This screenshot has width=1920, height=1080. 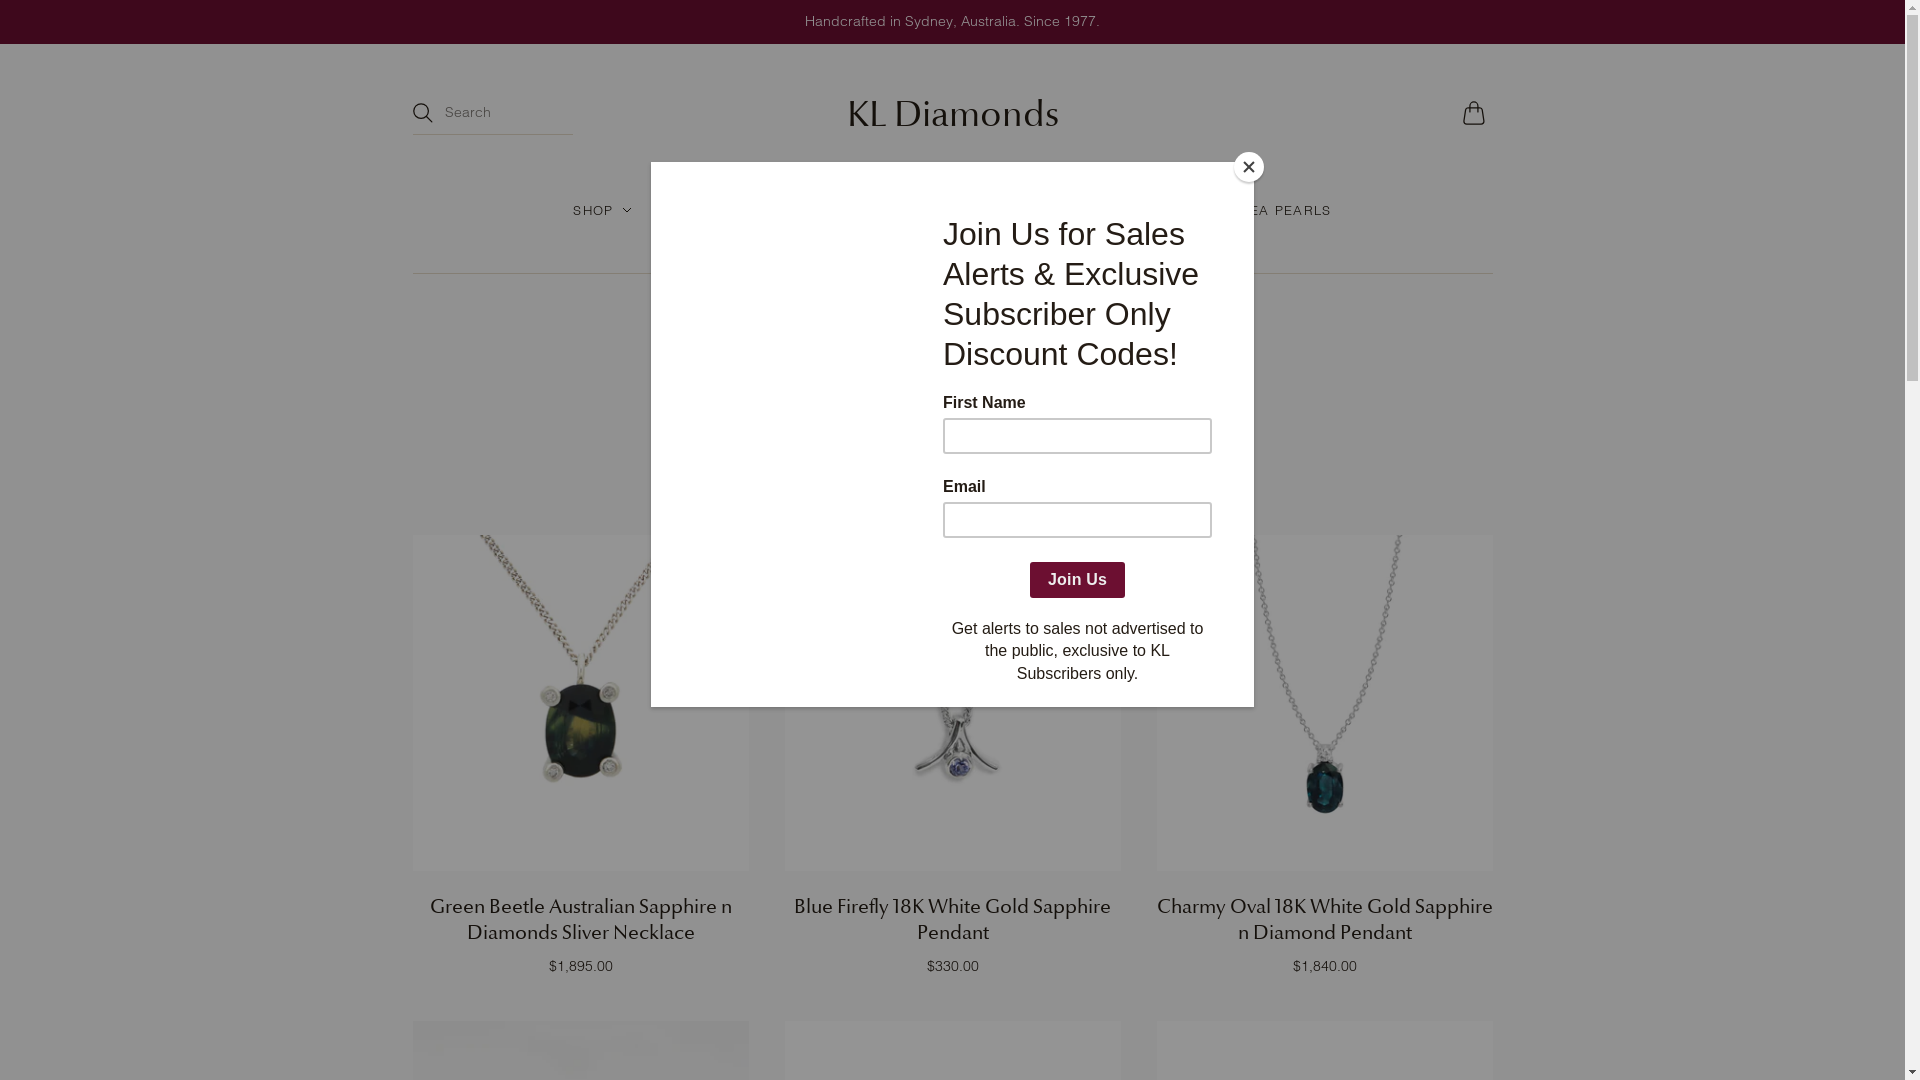 What do you see at coordinates (952, 22) in the screenshot?
I see `Handcrafted in Sydney, Australia. Since 1977.` at bounding box center [952, 22].